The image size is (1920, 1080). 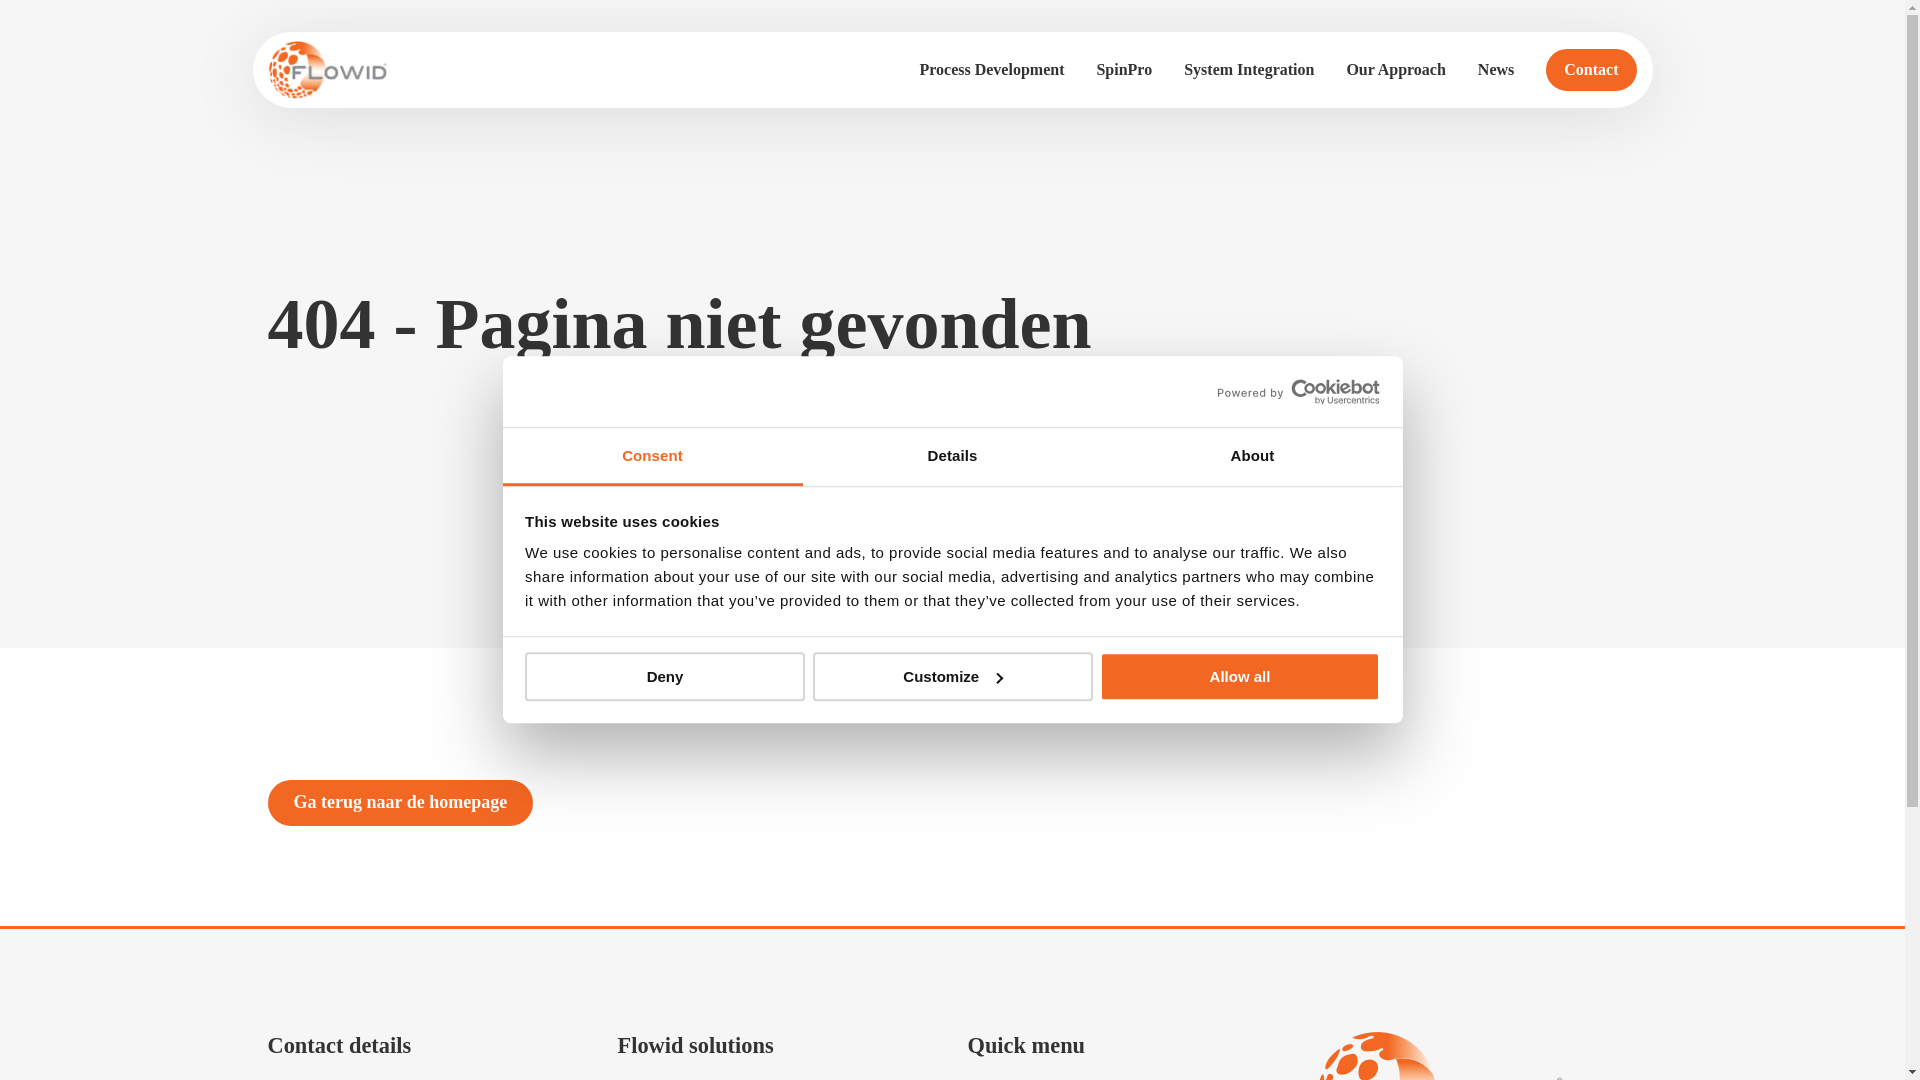 I want to click on Details, so click(x=952, y=457).